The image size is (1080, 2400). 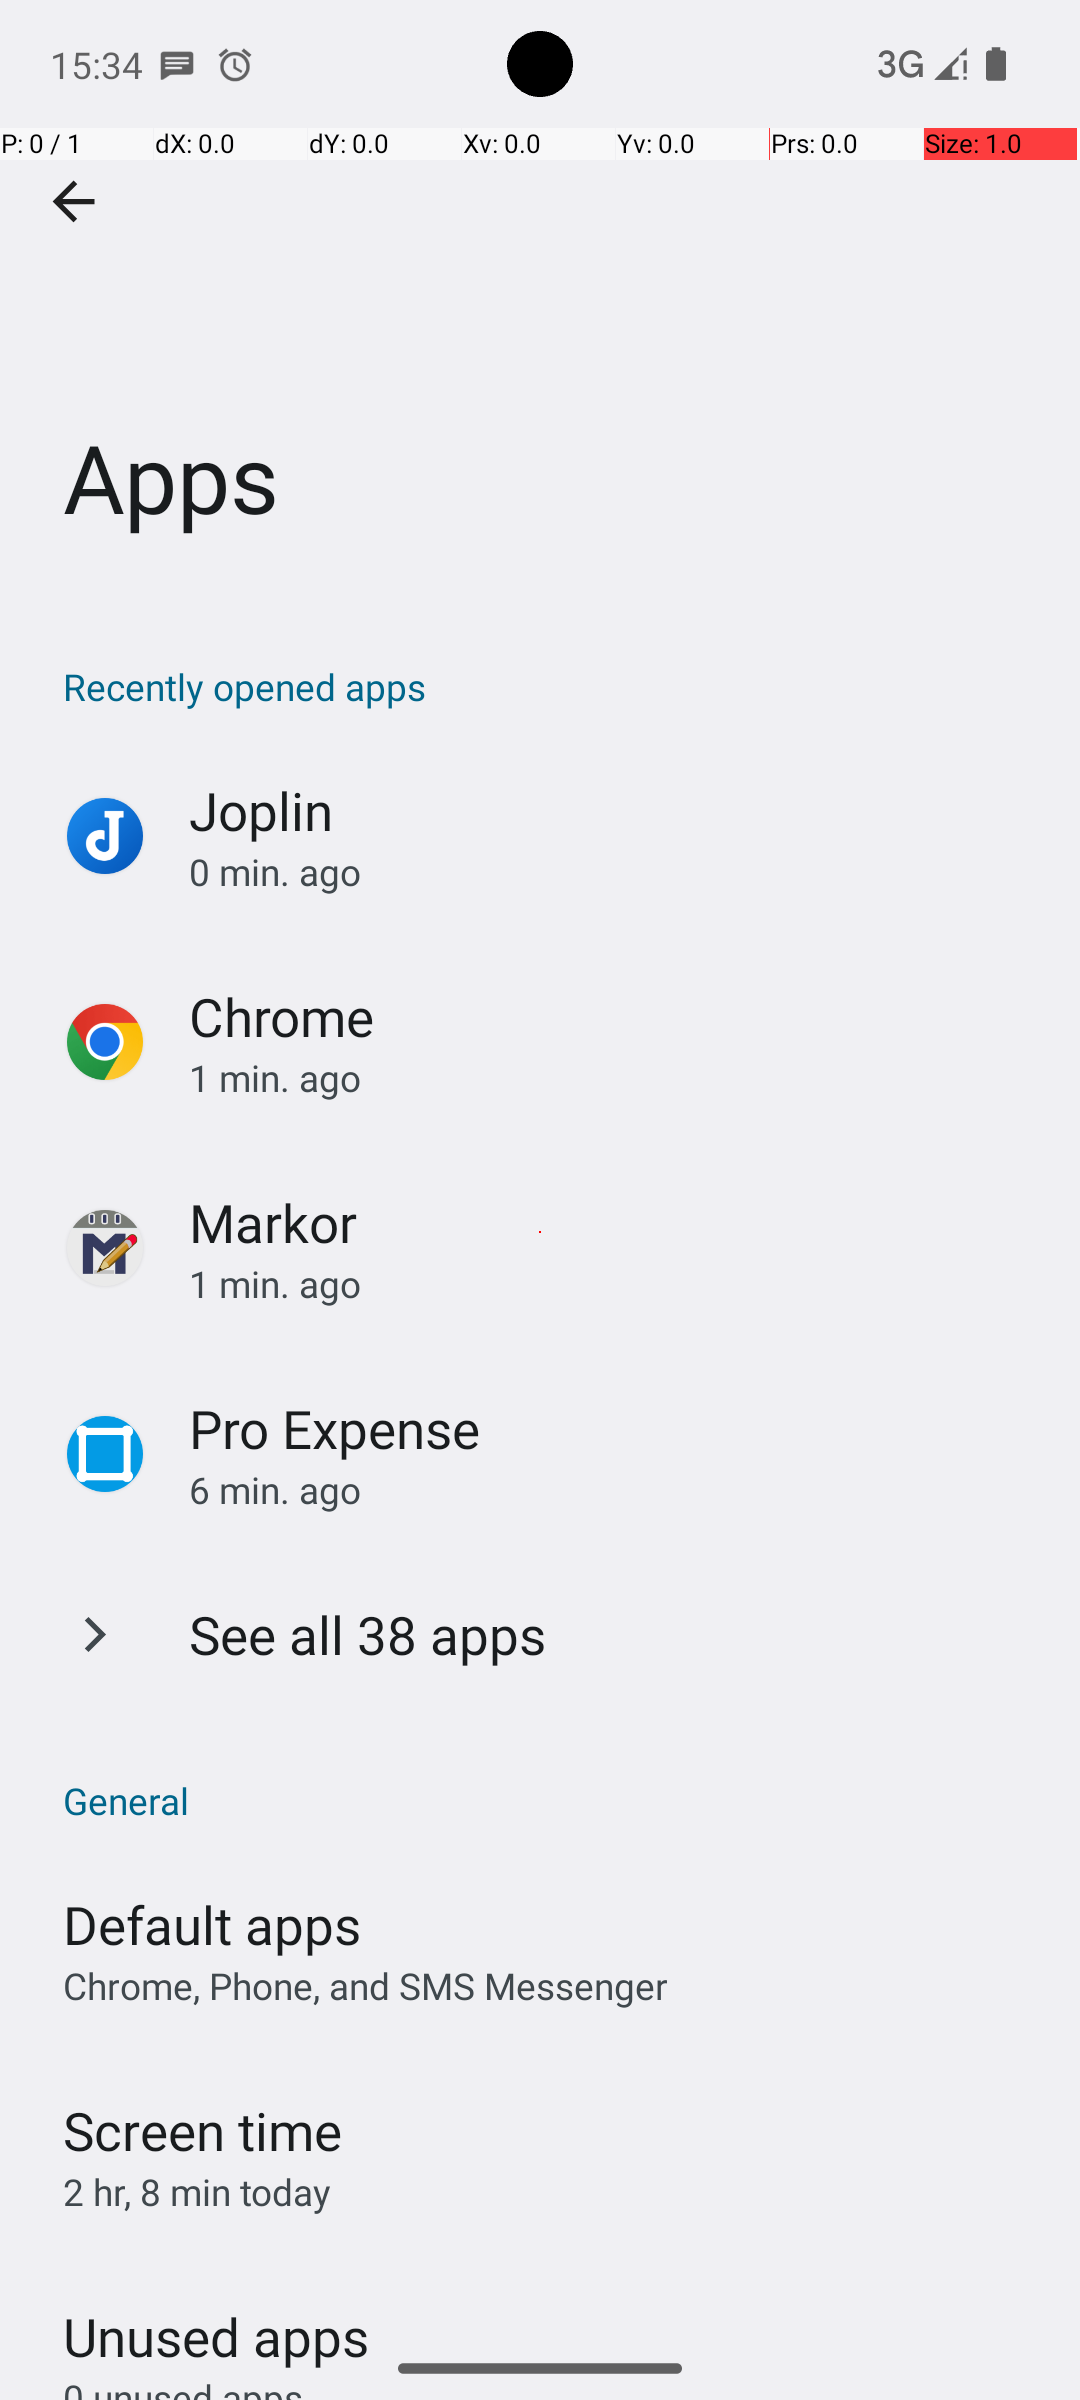 I want to click on 6 min. ago, so click(x=614, y=1490).